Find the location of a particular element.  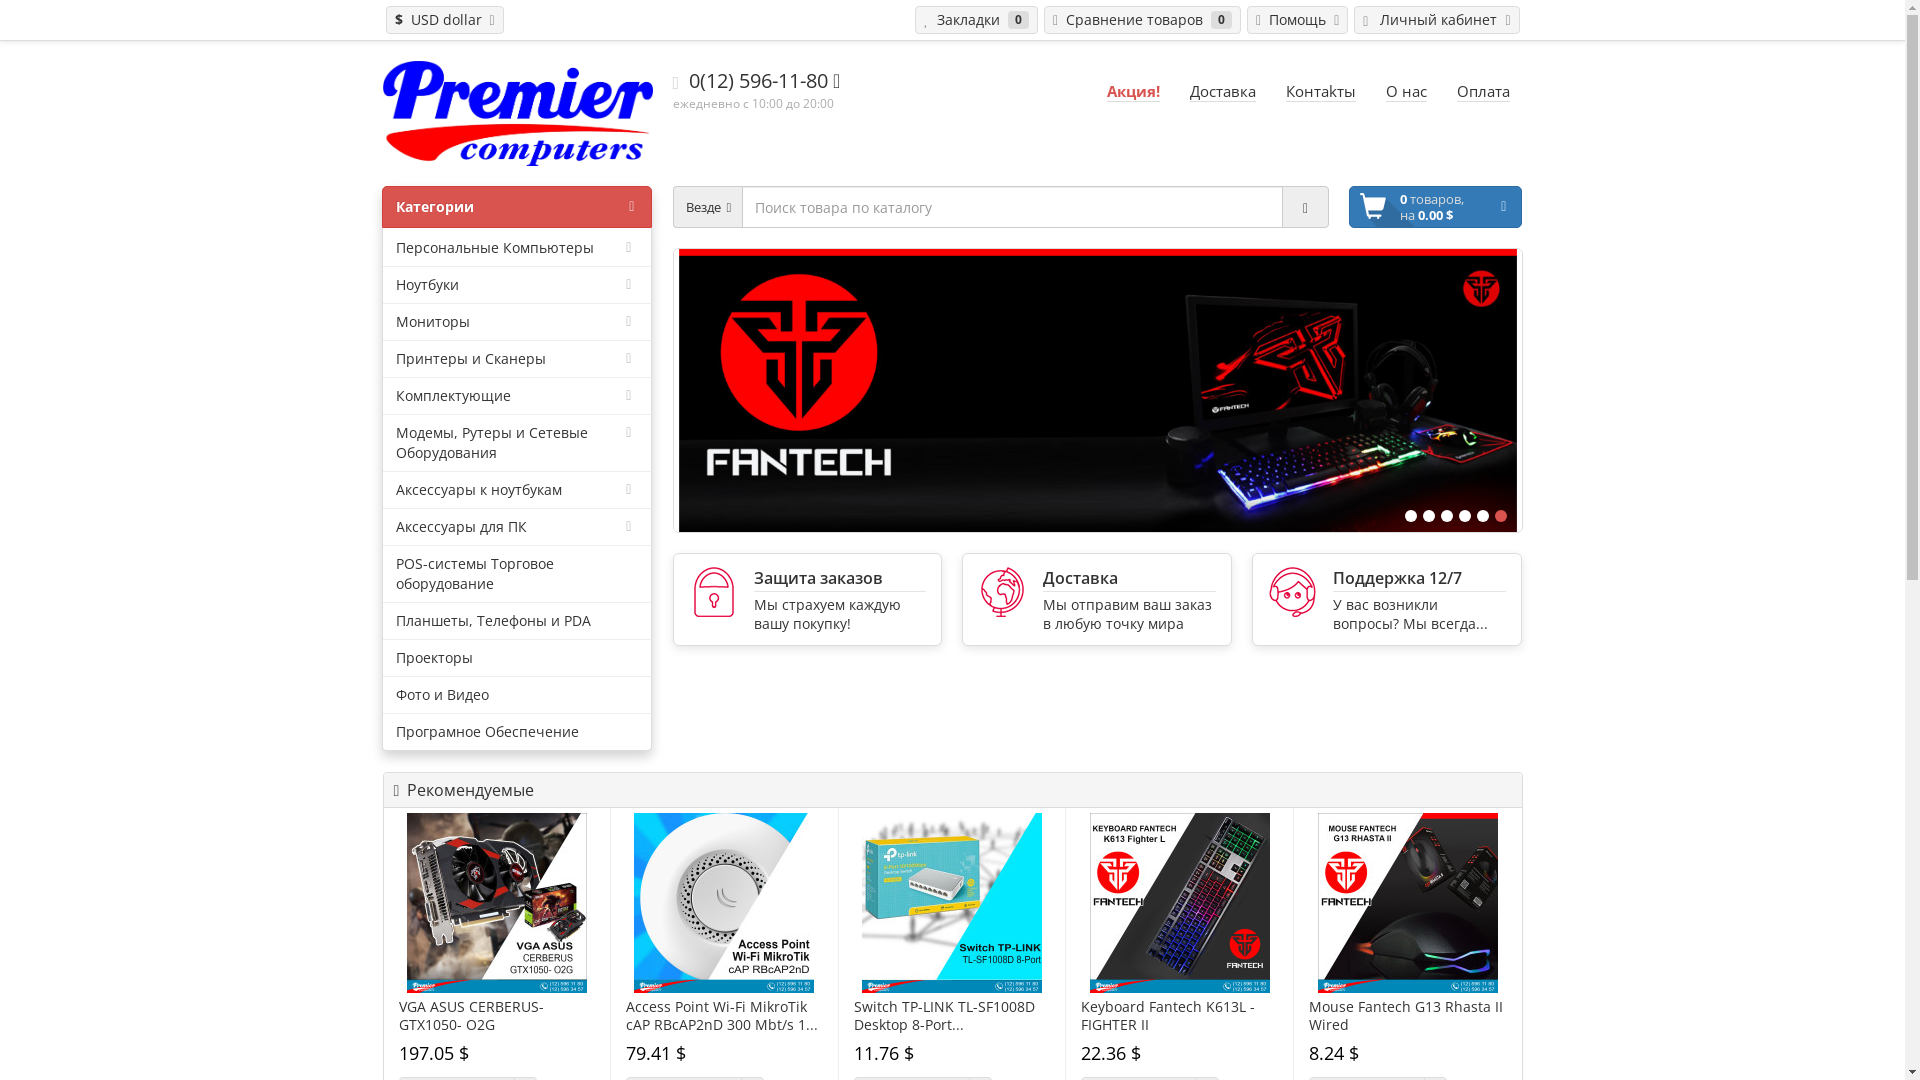

4 is located at coordinates (1464, 516).